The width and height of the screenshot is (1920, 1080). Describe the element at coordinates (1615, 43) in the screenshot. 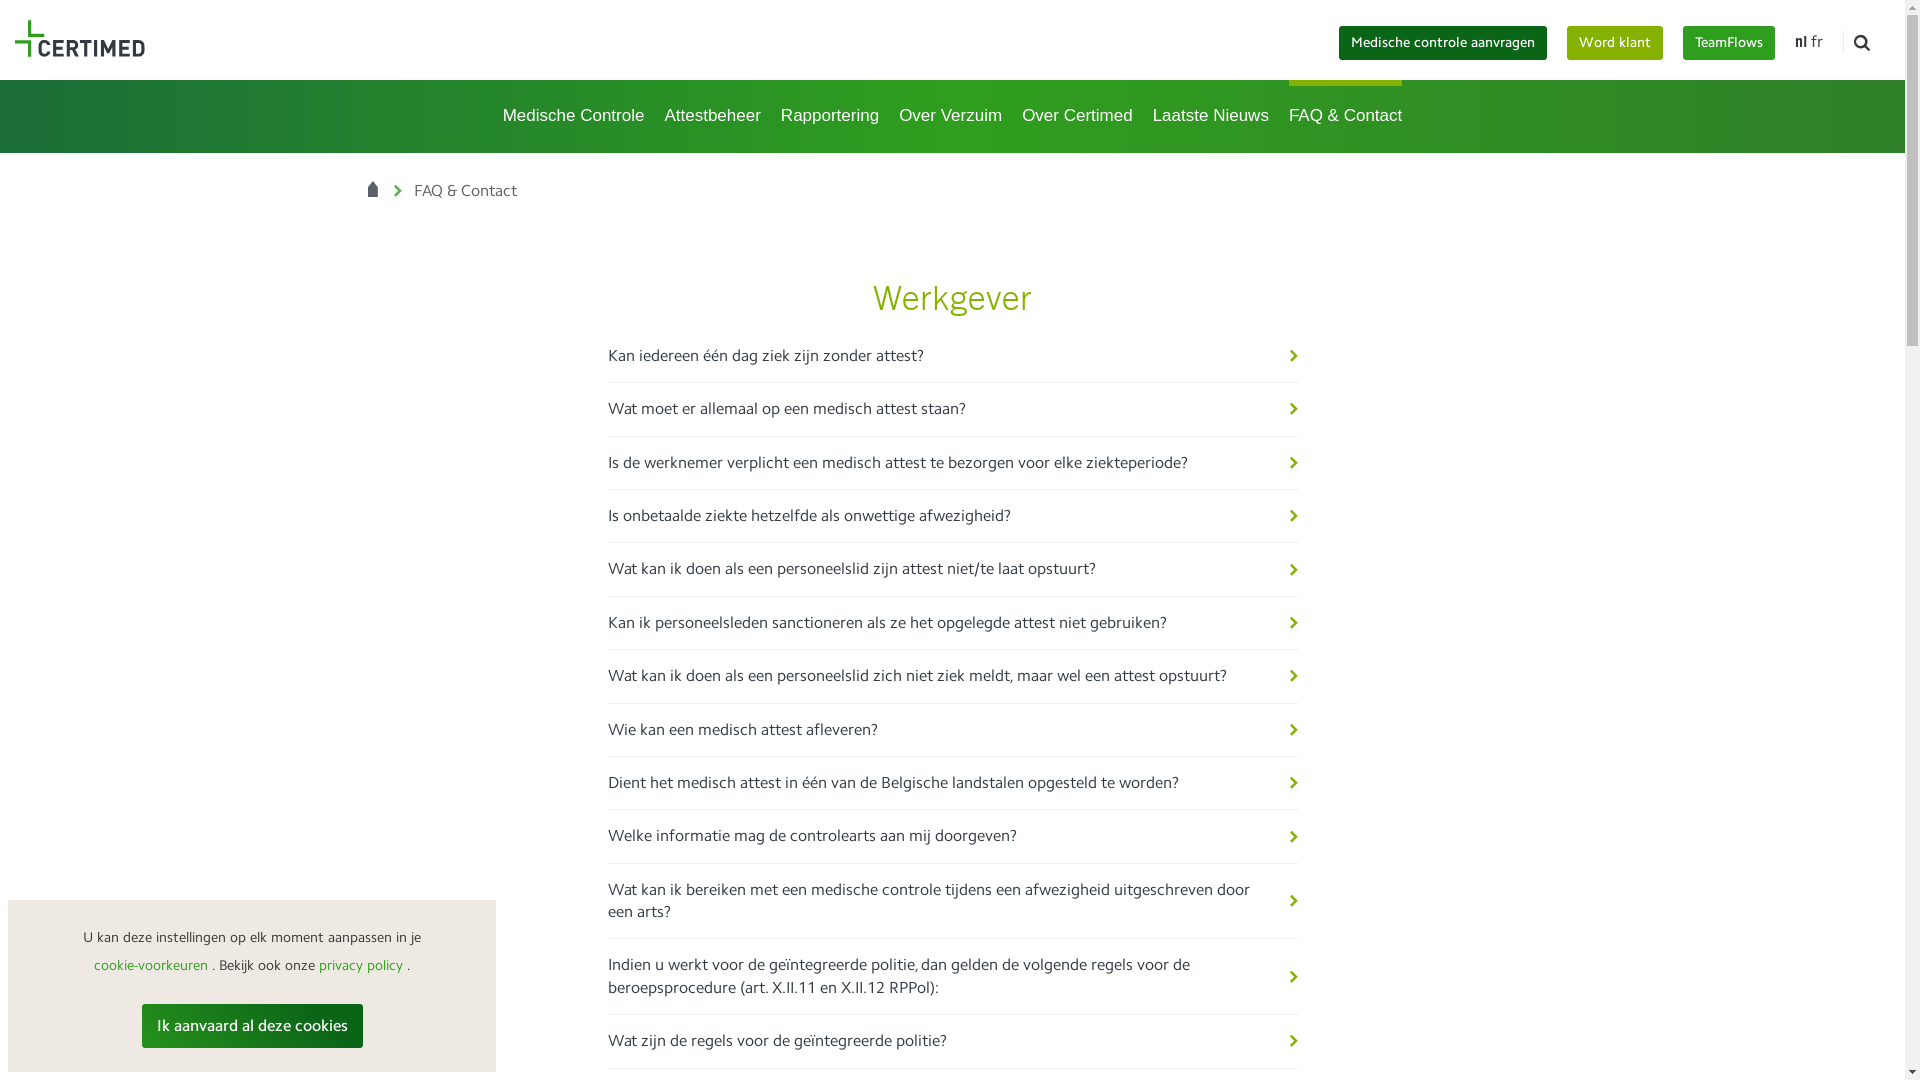

I see `Word klant` at that location.